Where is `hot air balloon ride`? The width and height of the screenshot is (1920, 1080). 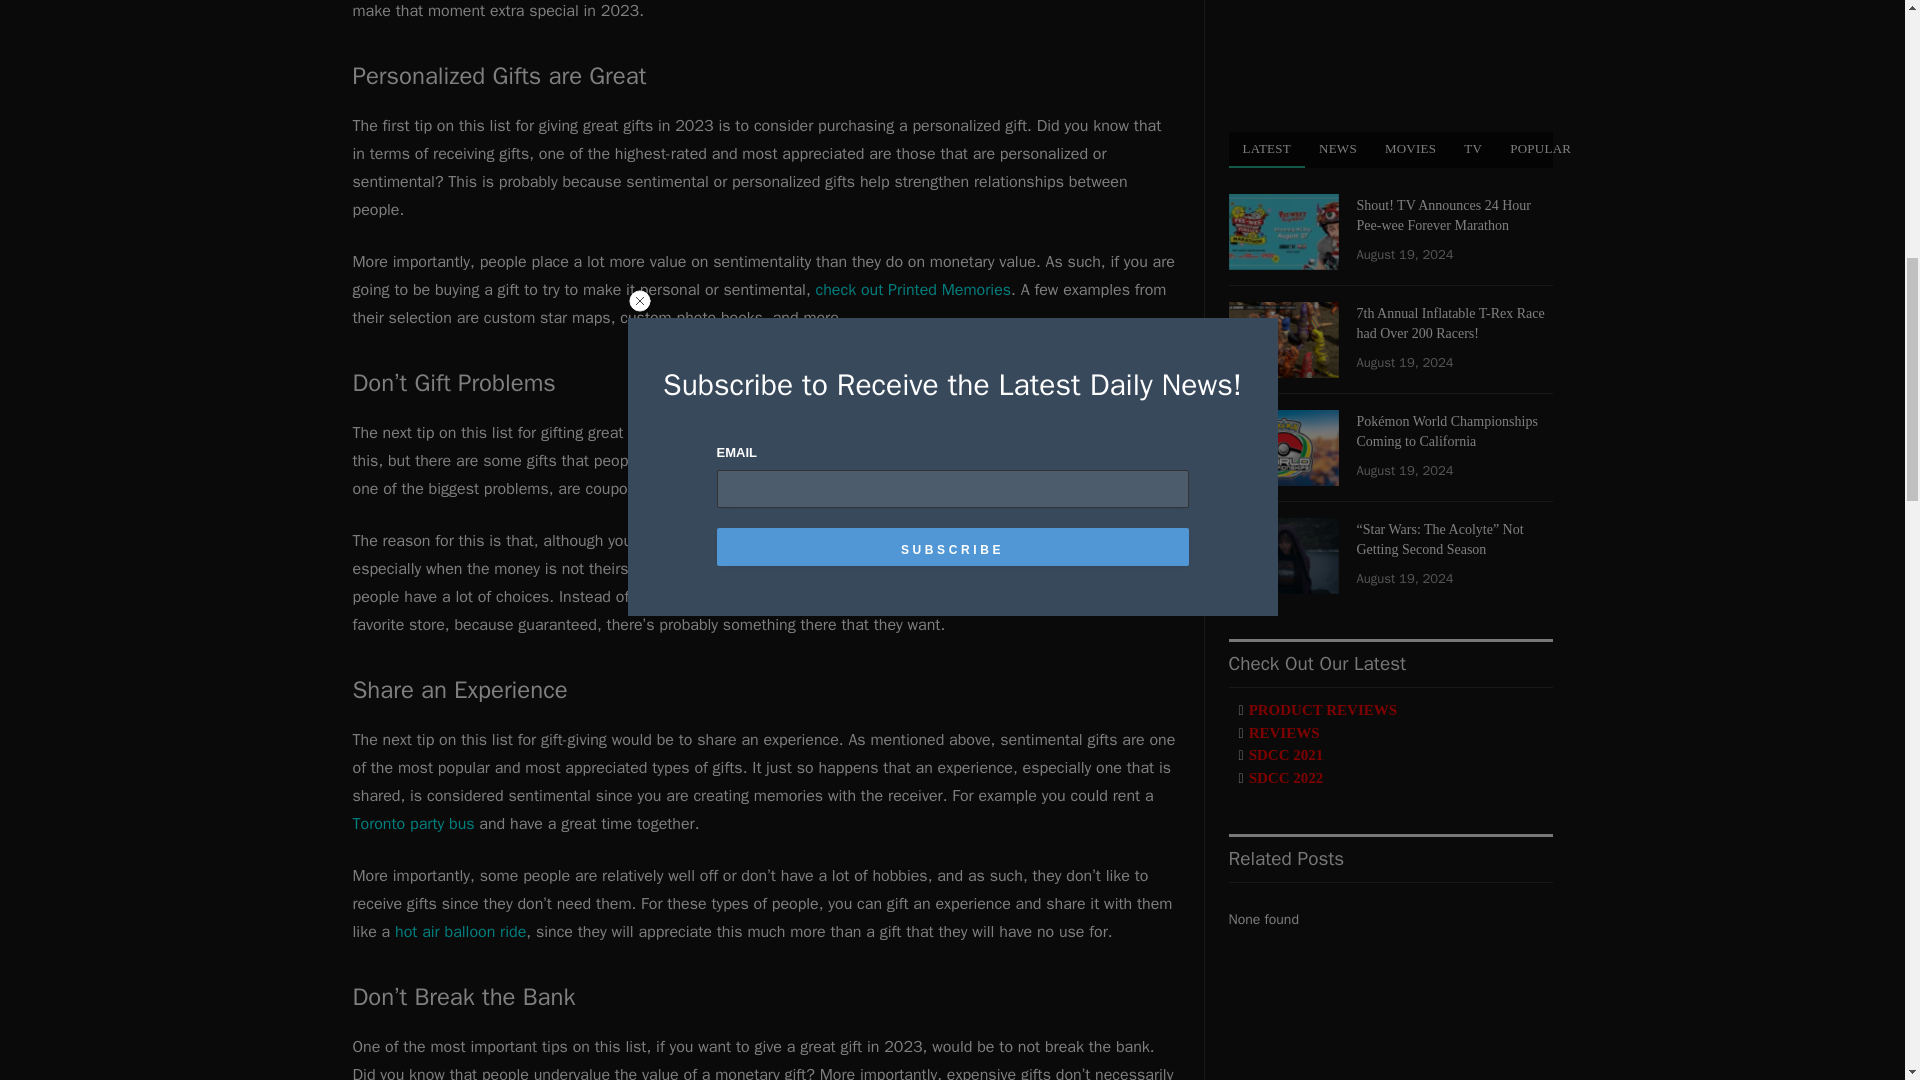 hot air balloon ride is located at coordinates (460, 932).